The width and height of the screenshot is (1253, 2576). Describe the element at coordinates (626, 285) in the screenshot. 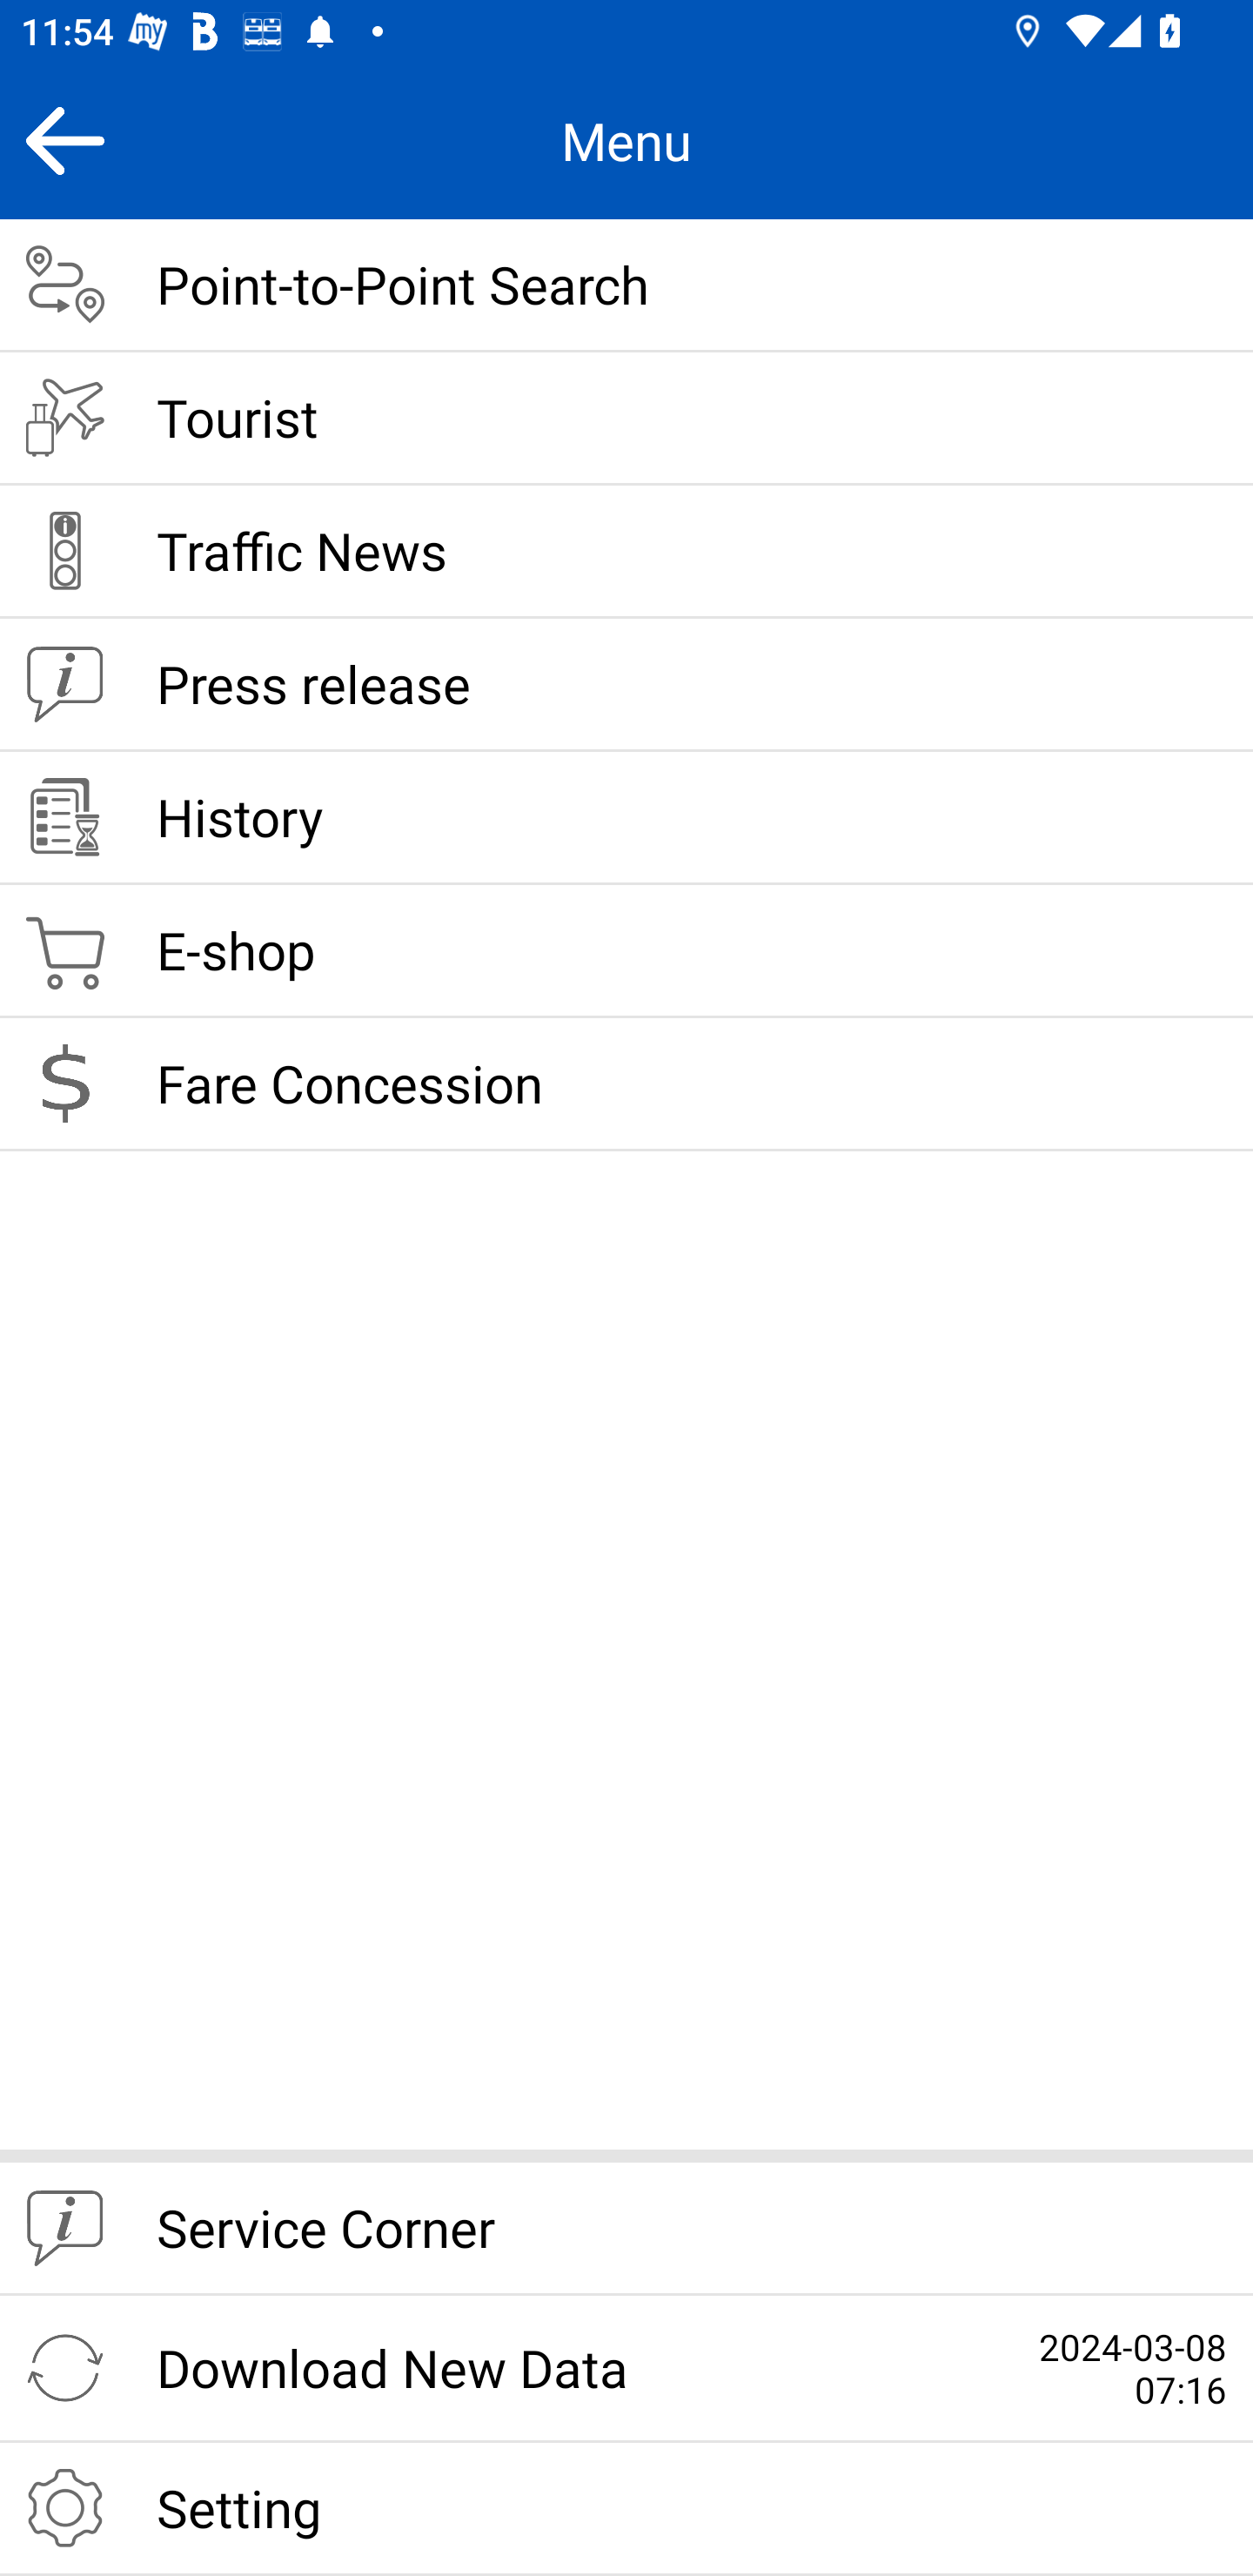

I see `Point-to-Point Search` at that location.